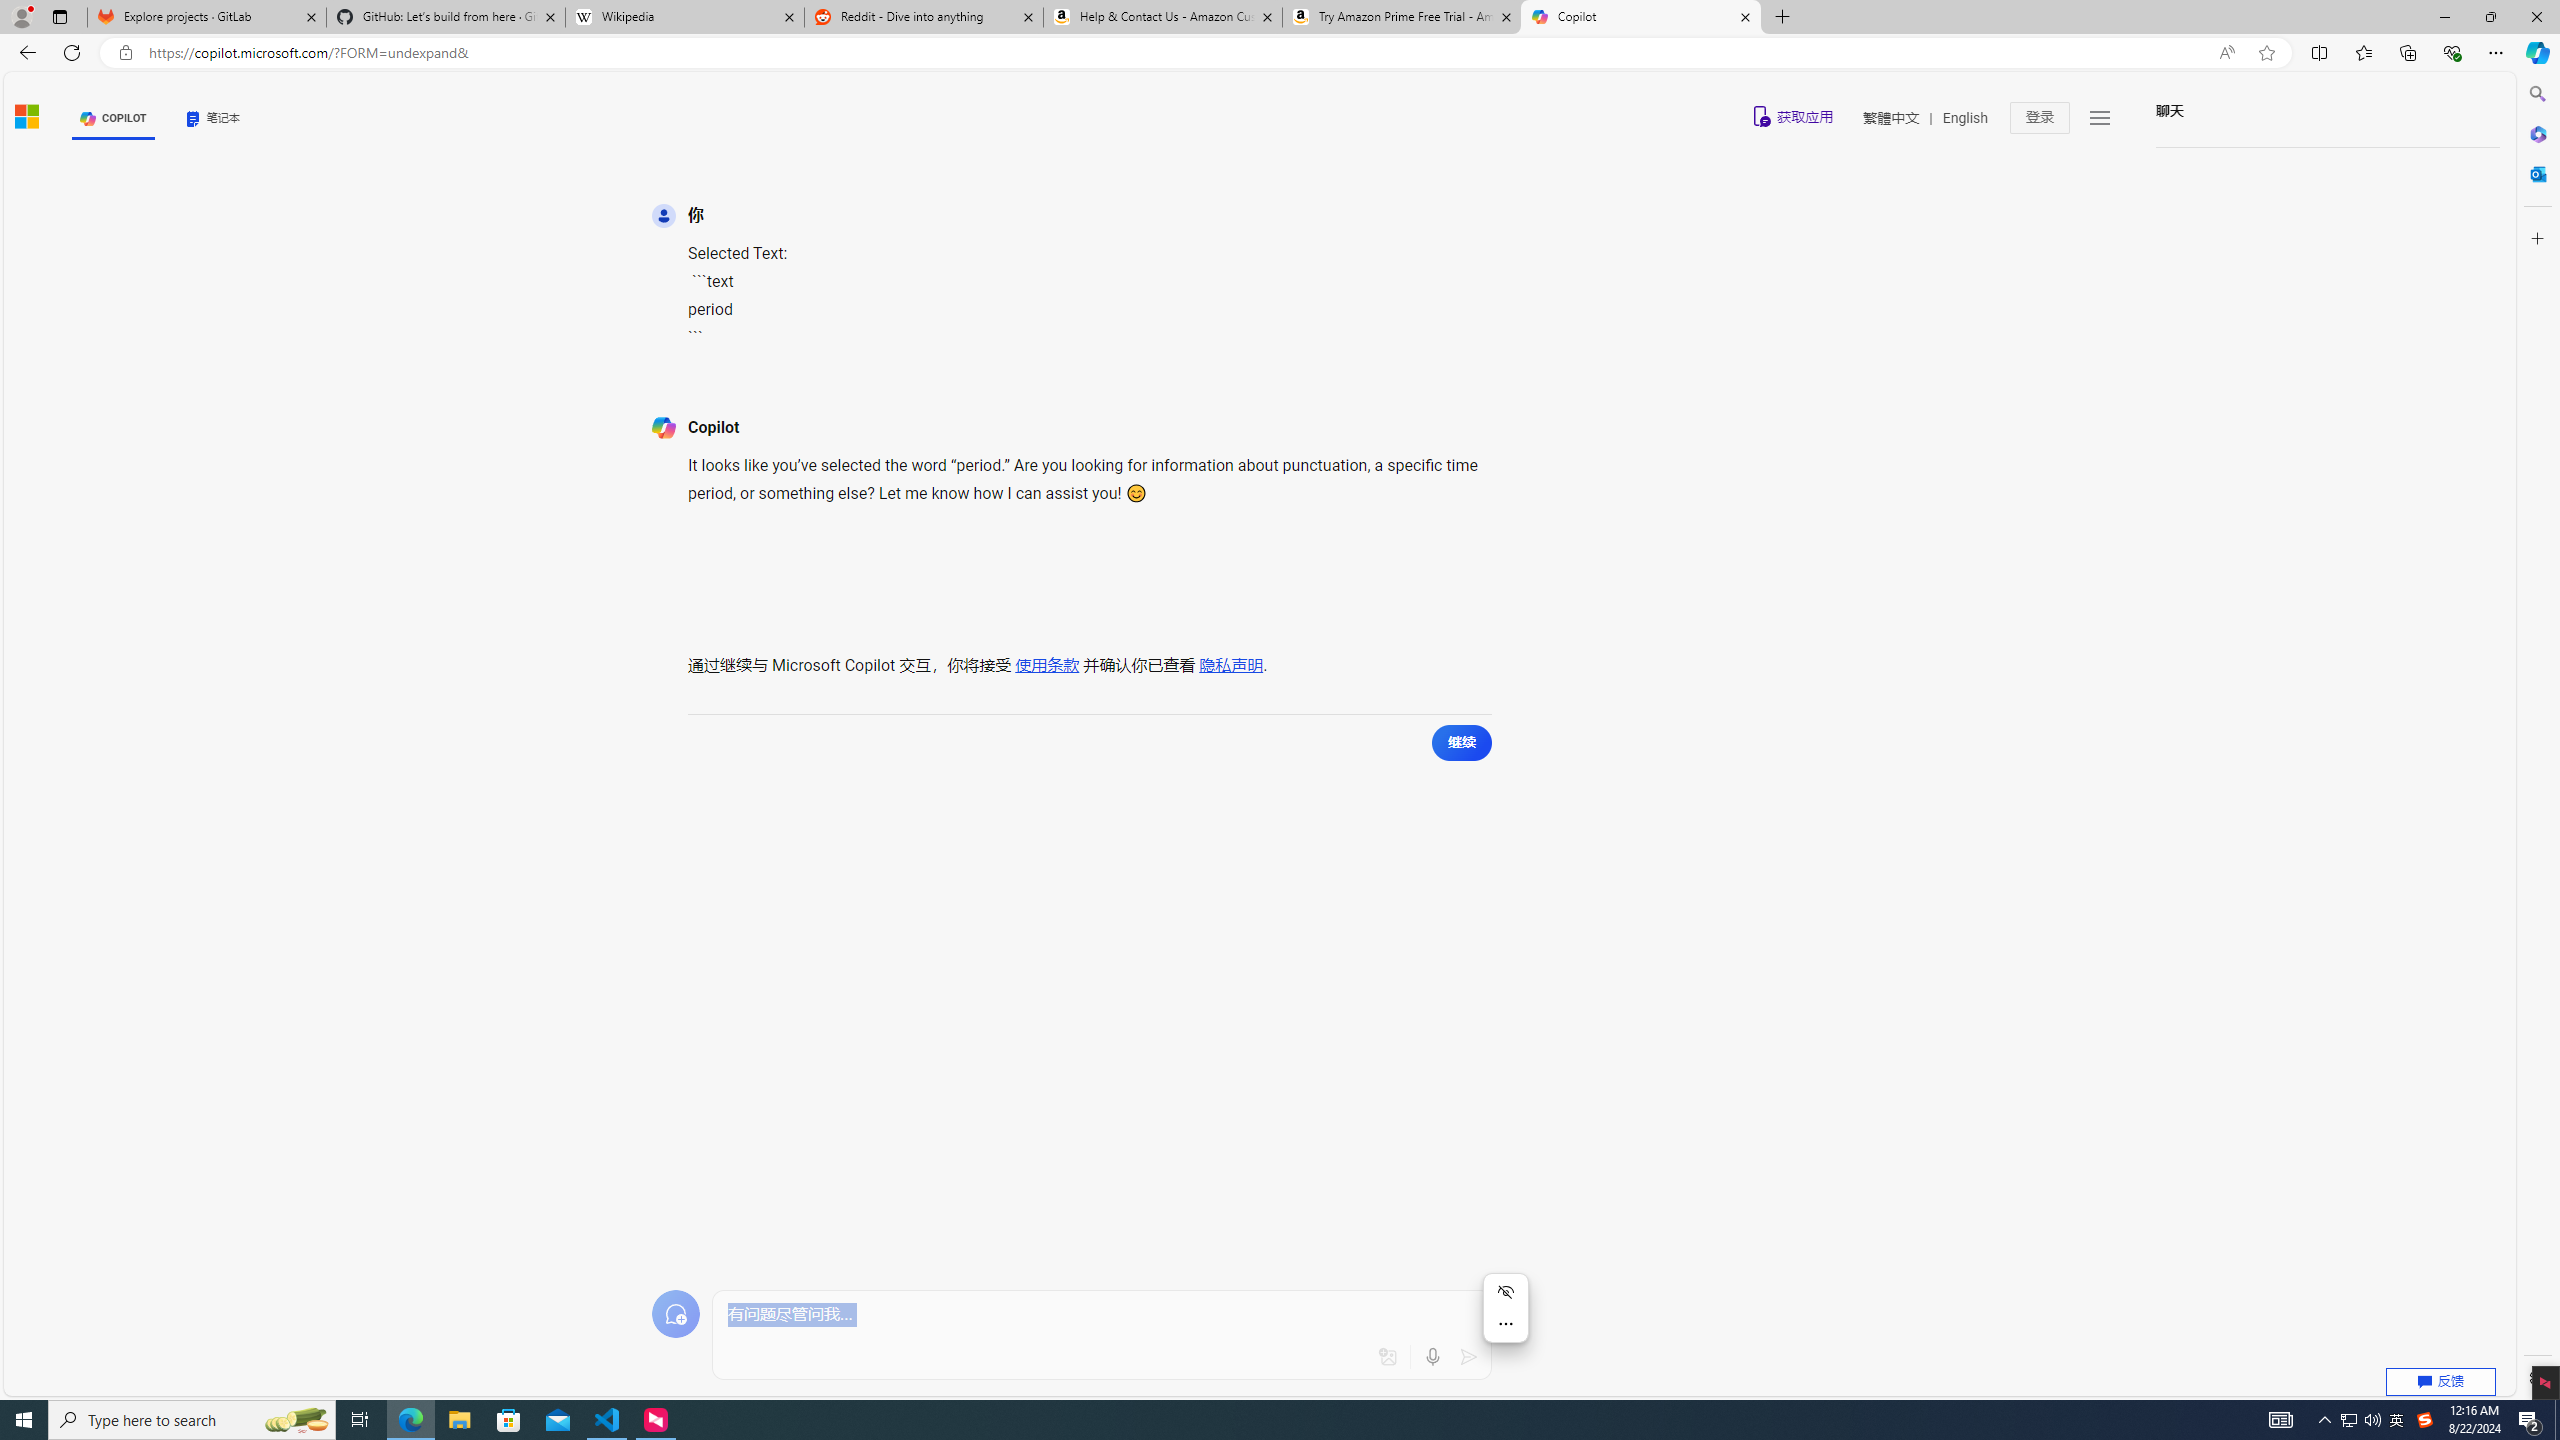 This screenshot has width=2560, height=1440. What do you see at coordinates (1505, 1320) in the screenshot?
I see `Mini menu on text selection` at bounding box center [1505, 1320].